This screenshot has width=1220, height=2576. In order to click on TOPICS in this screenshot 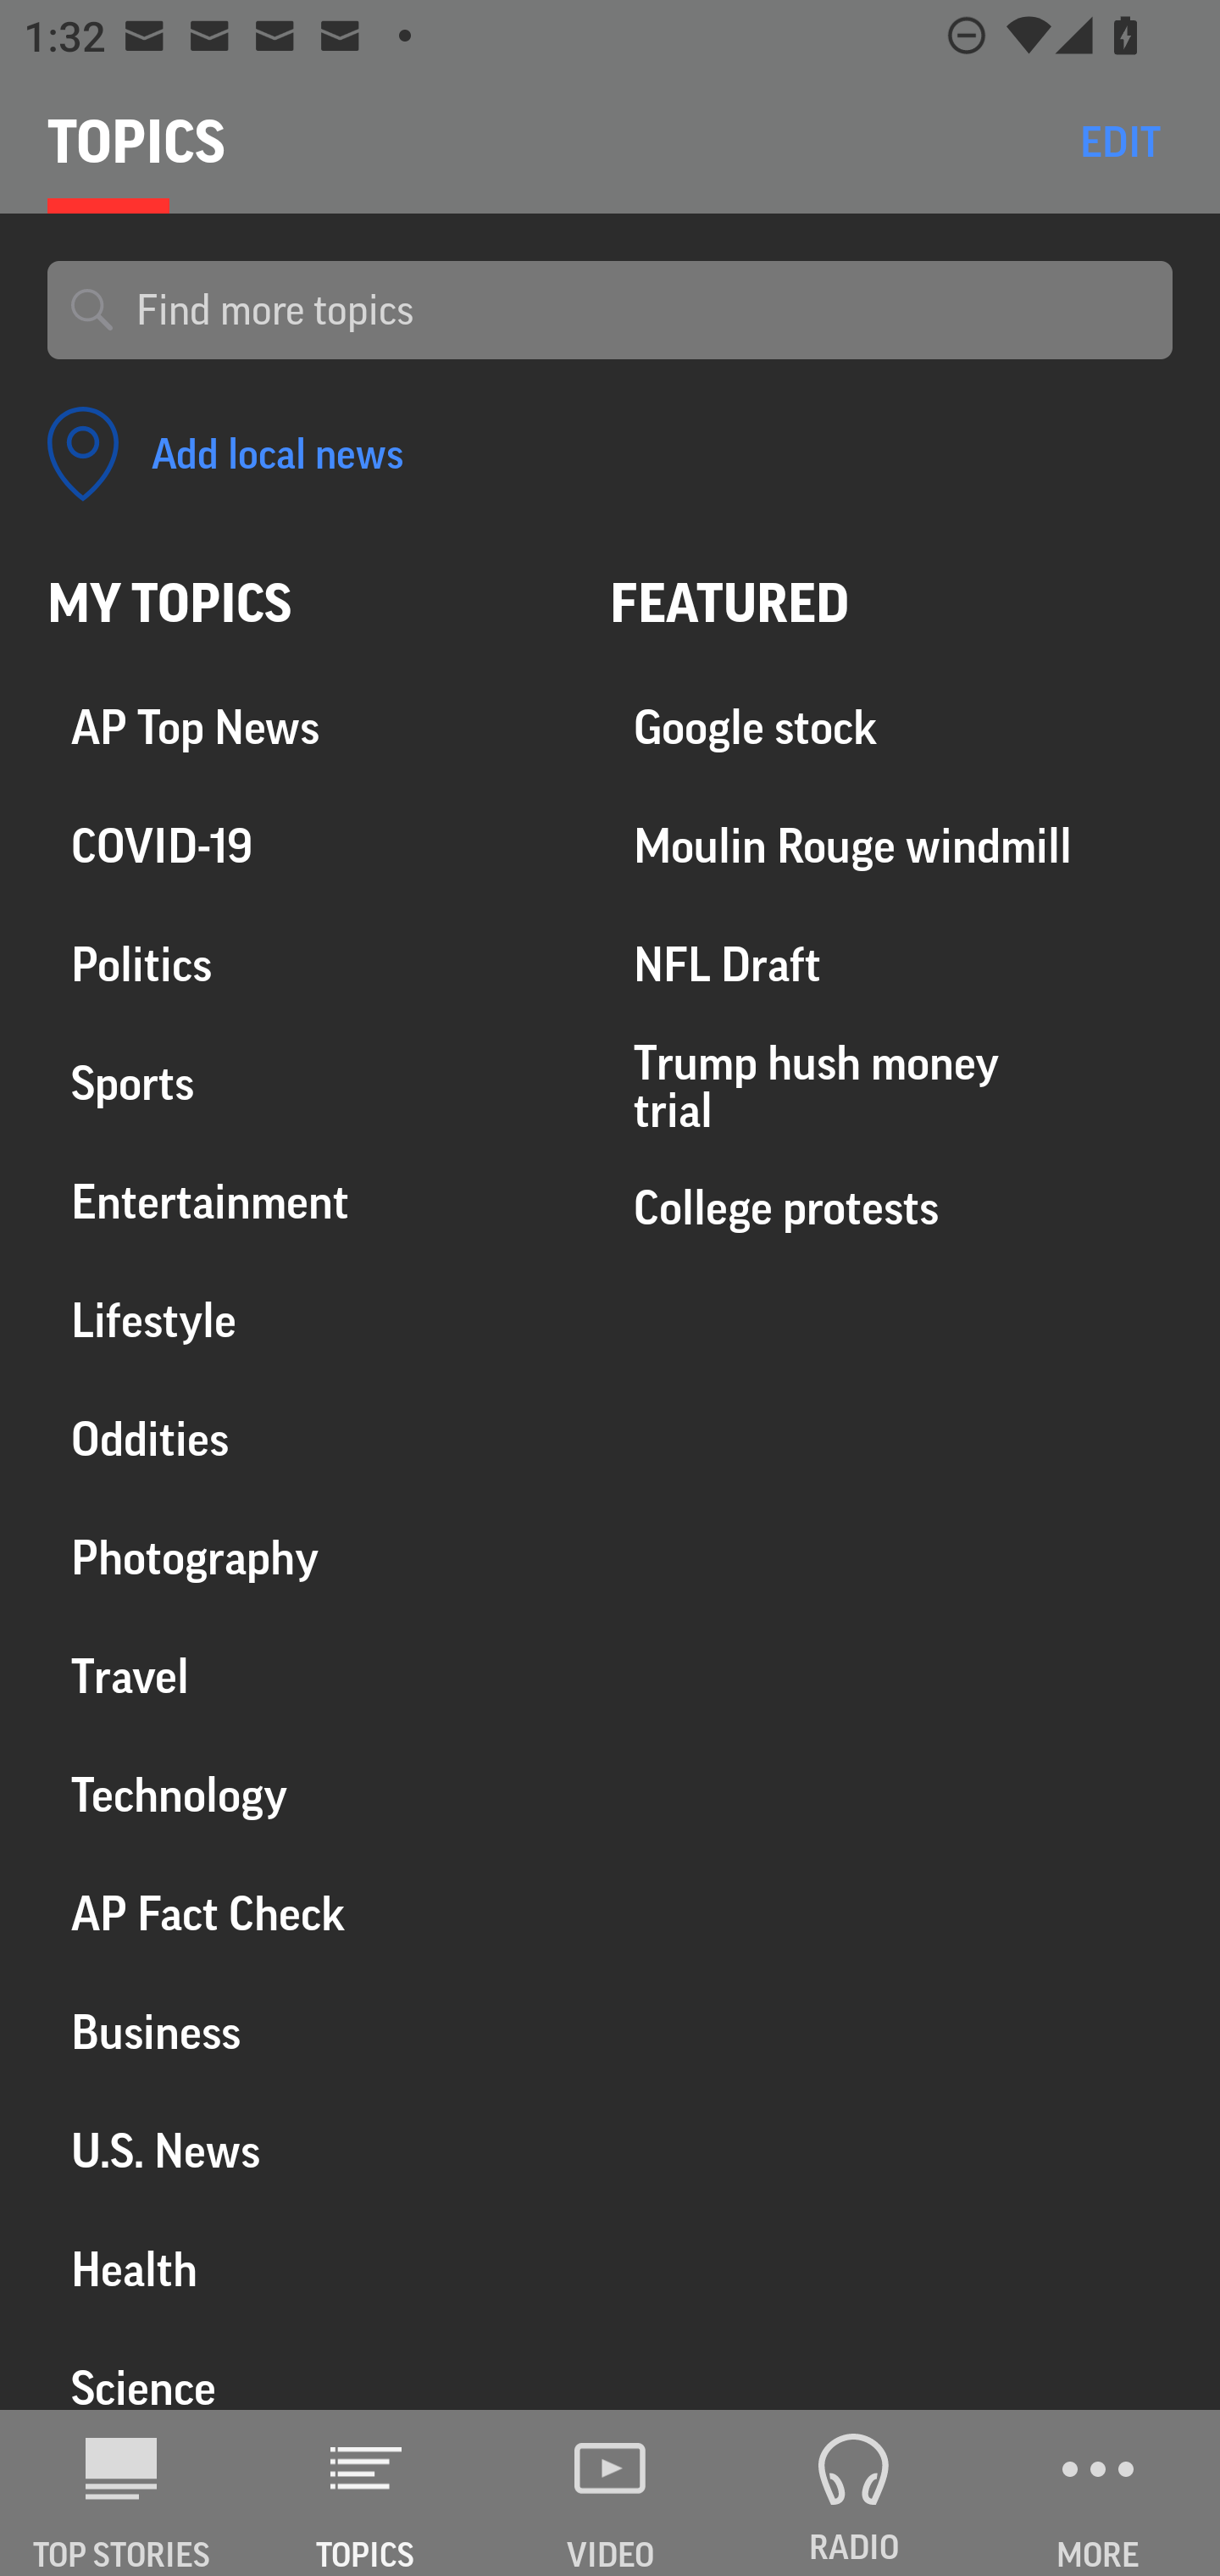, I will do `click(366, 2493)`.